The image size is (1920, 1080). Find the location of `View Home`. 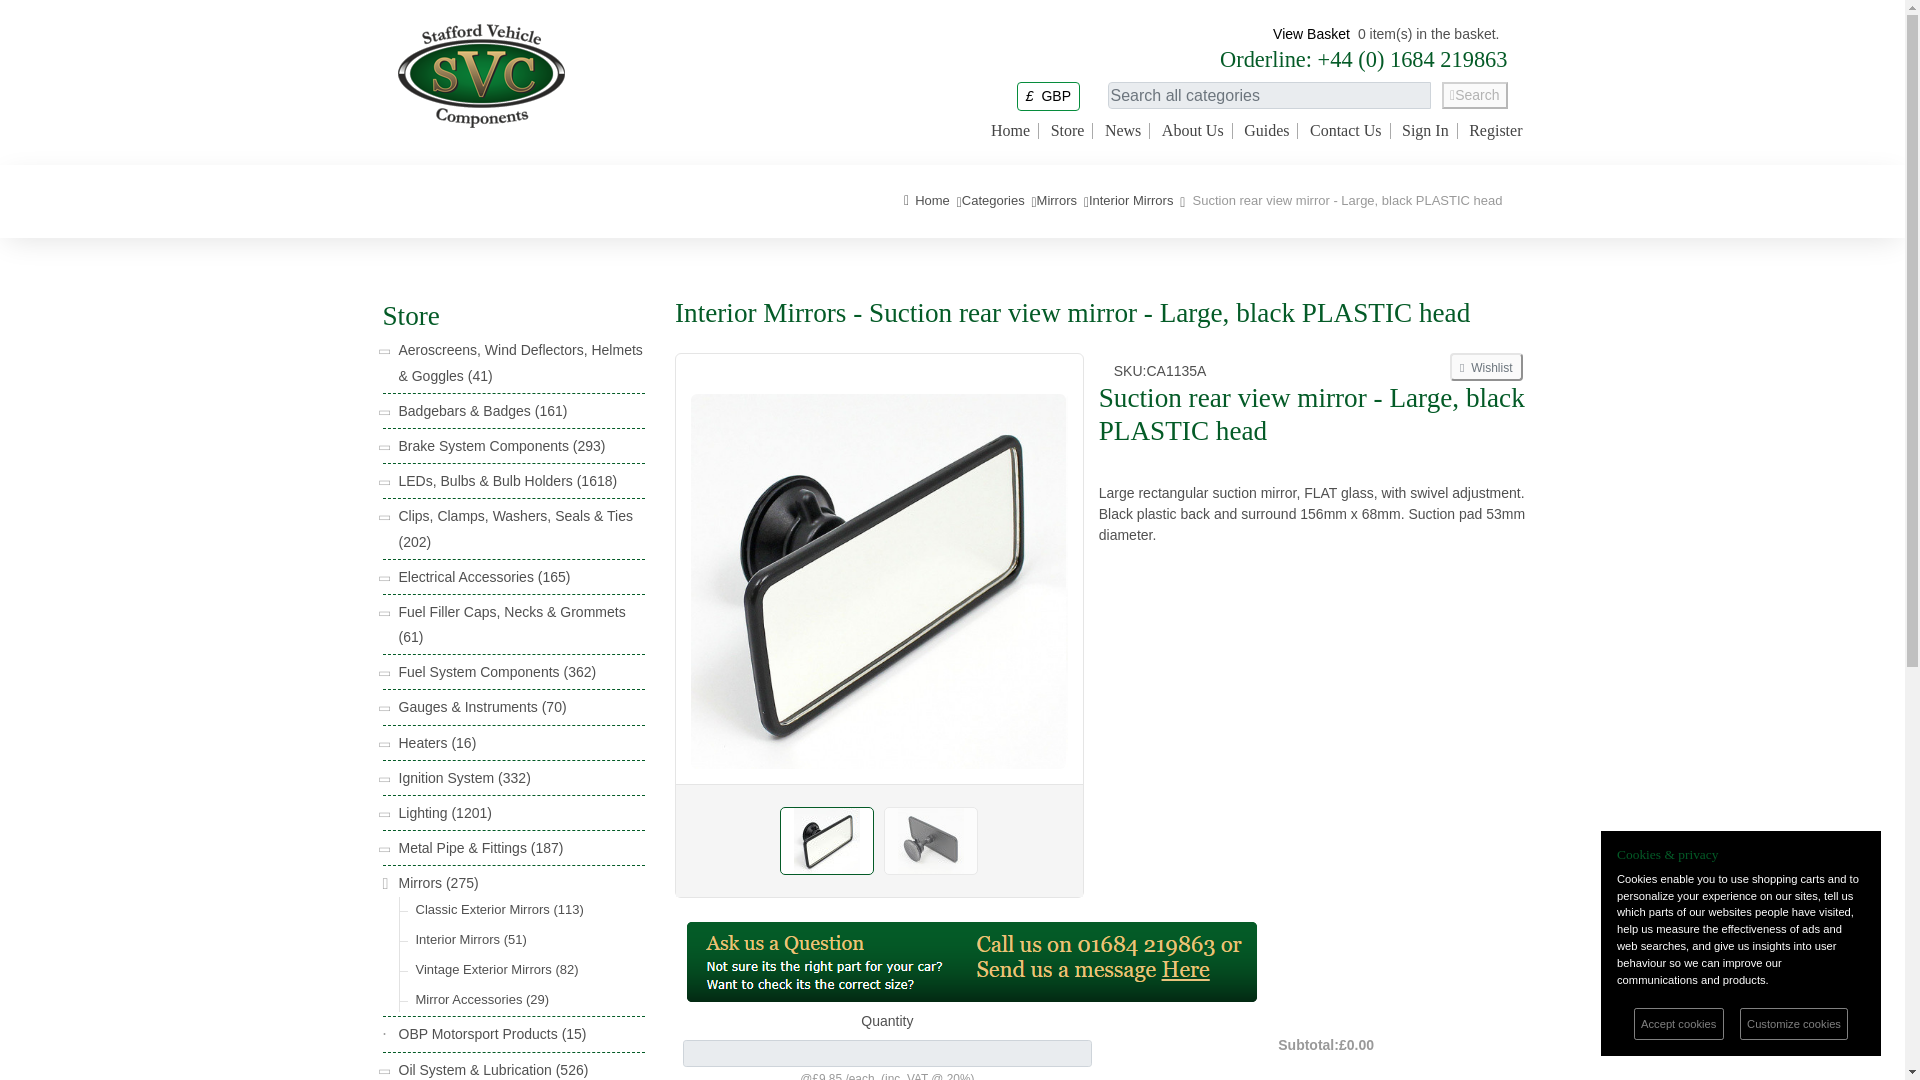

View Home is located at coordinates (1122, 131).